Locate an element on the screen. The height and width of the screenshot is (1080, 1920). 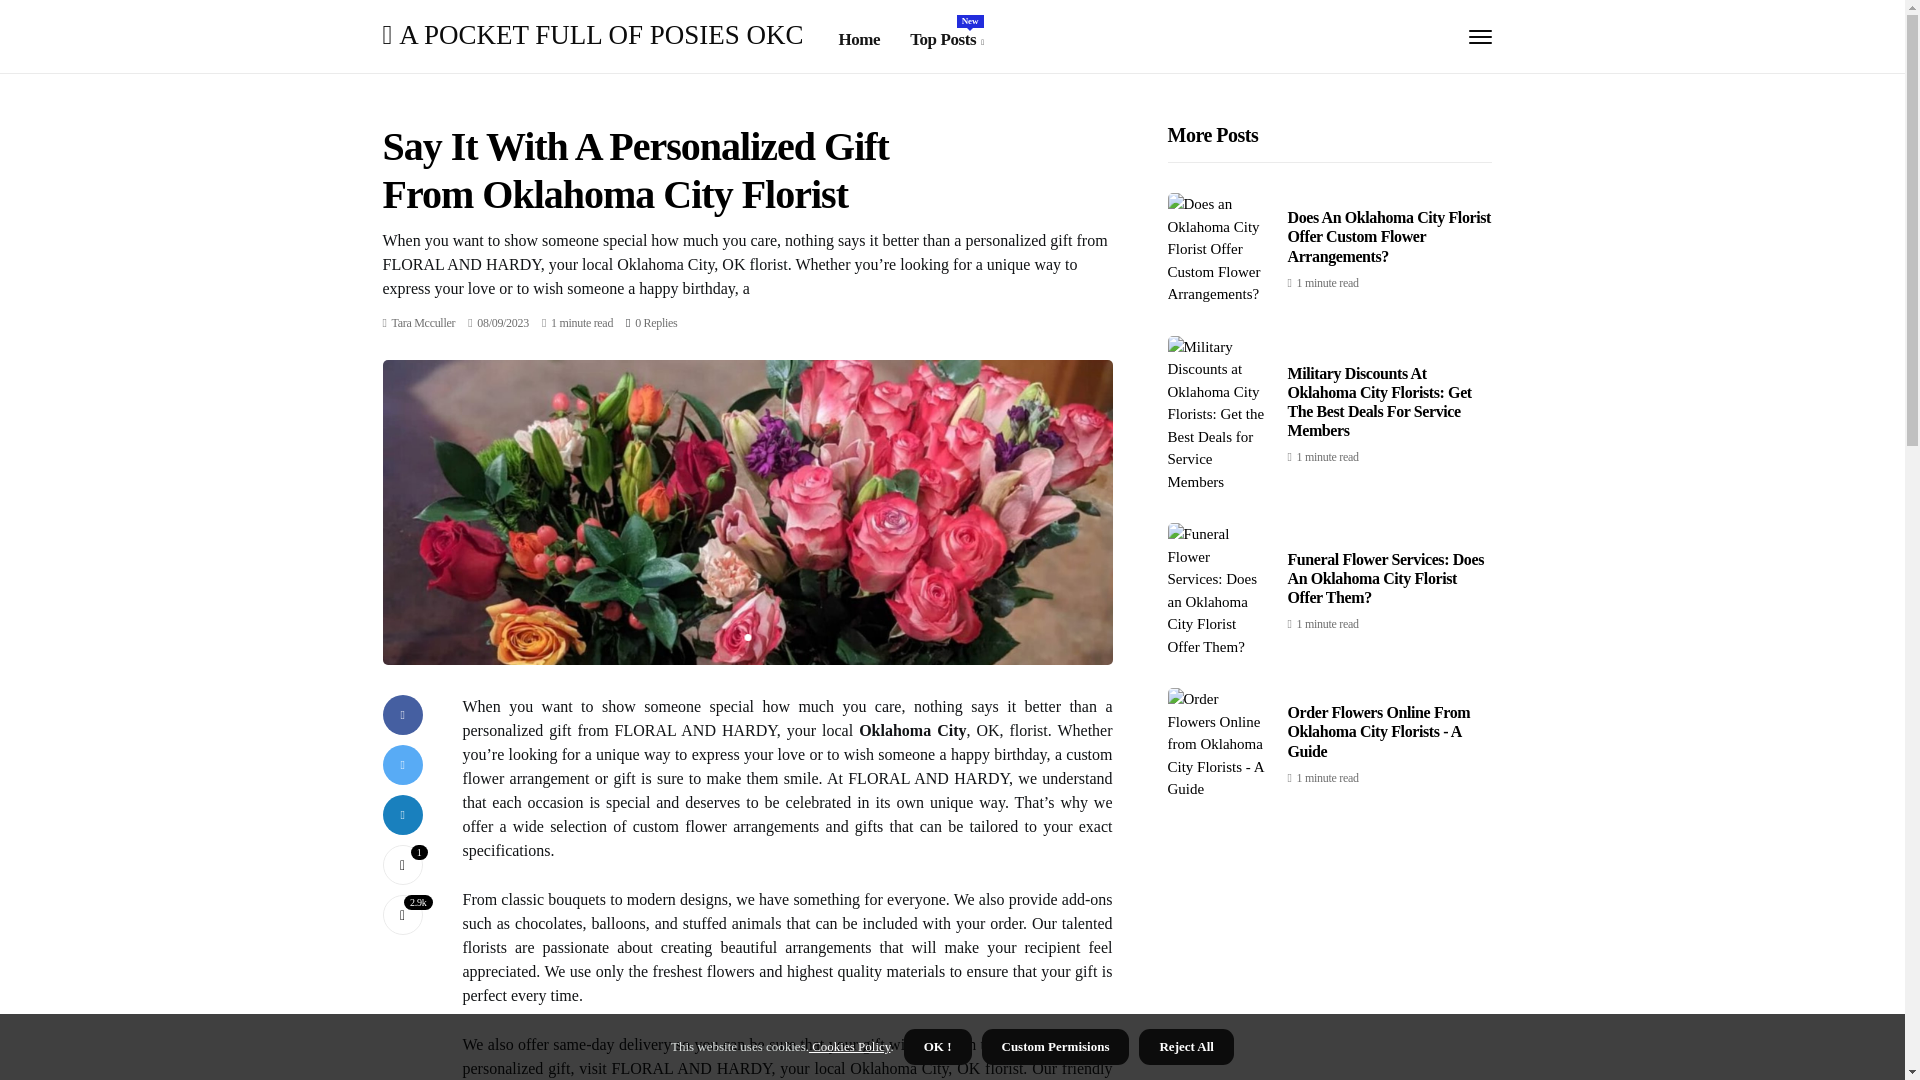
A POCKET FULL OF POSIES OKC is located at coordinates (656, 323).